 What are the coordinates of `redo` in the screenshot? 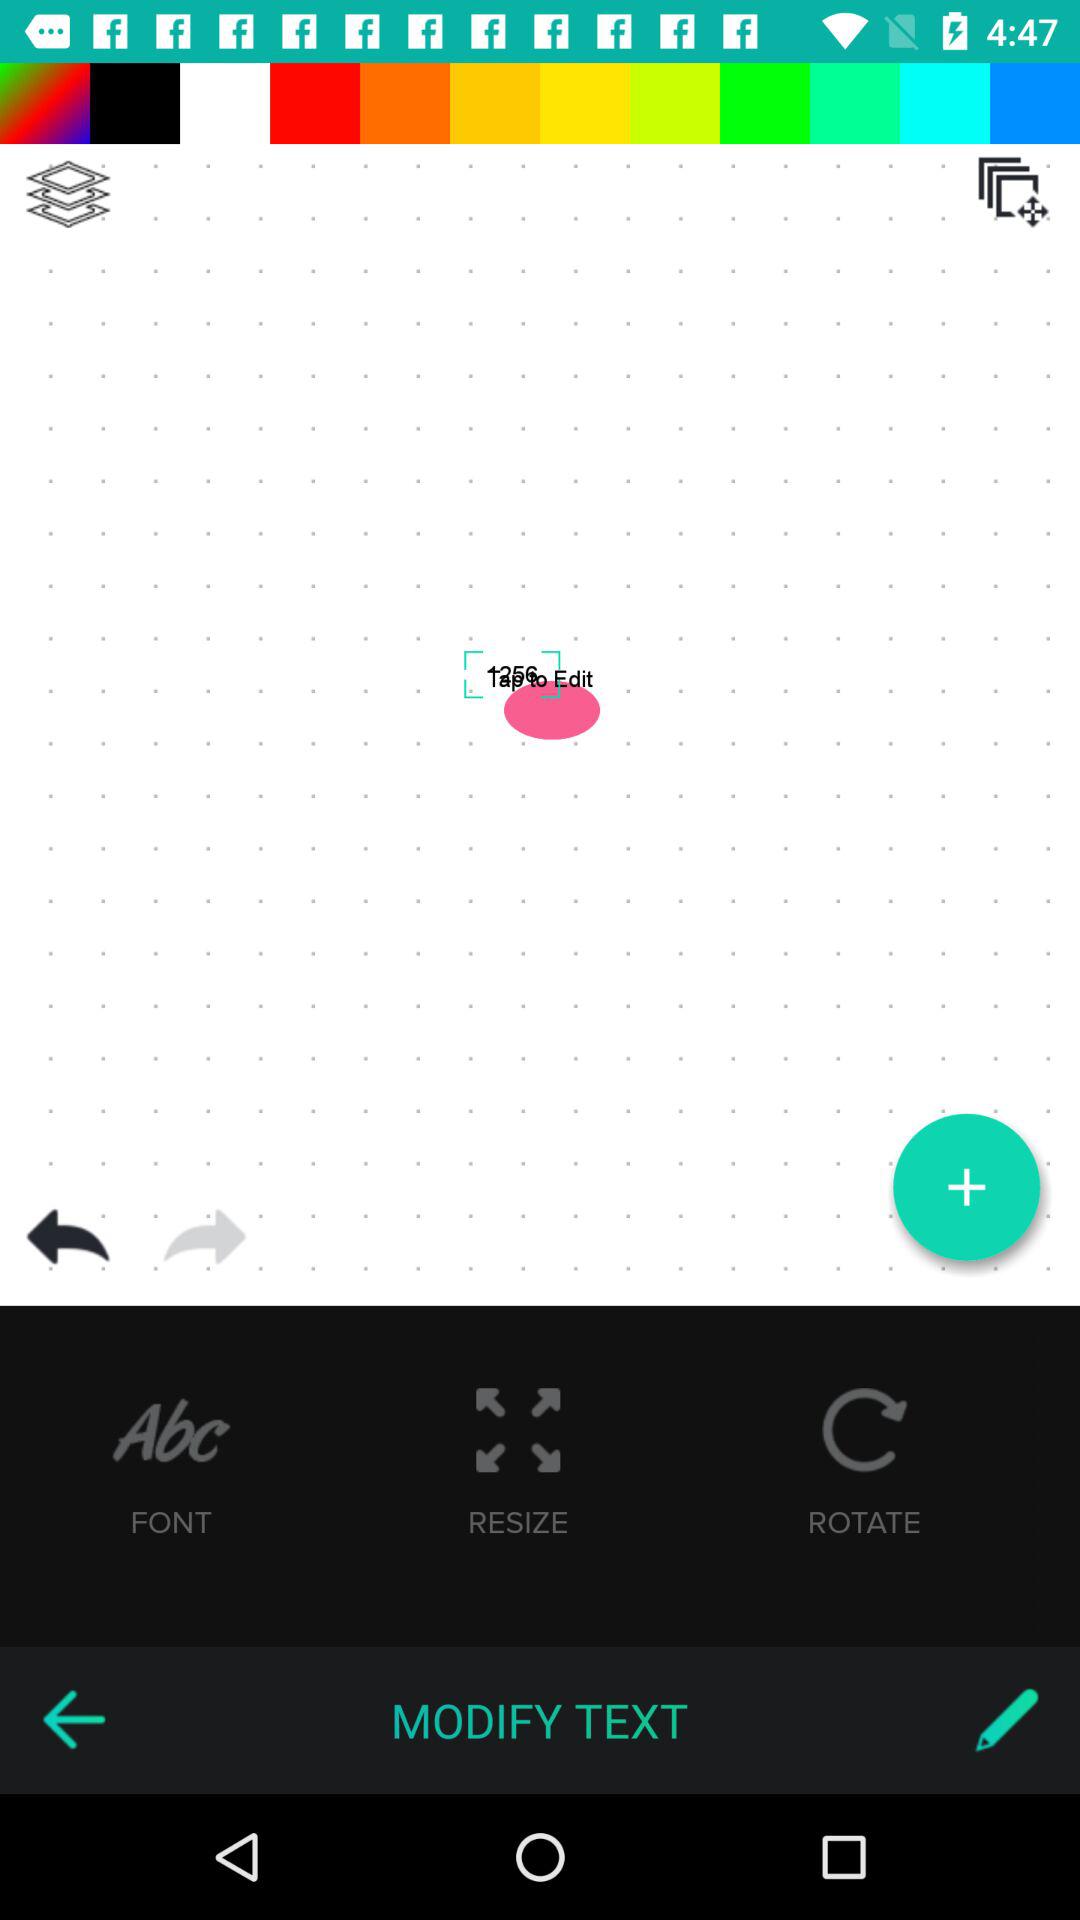 It's located at (204, 1237).